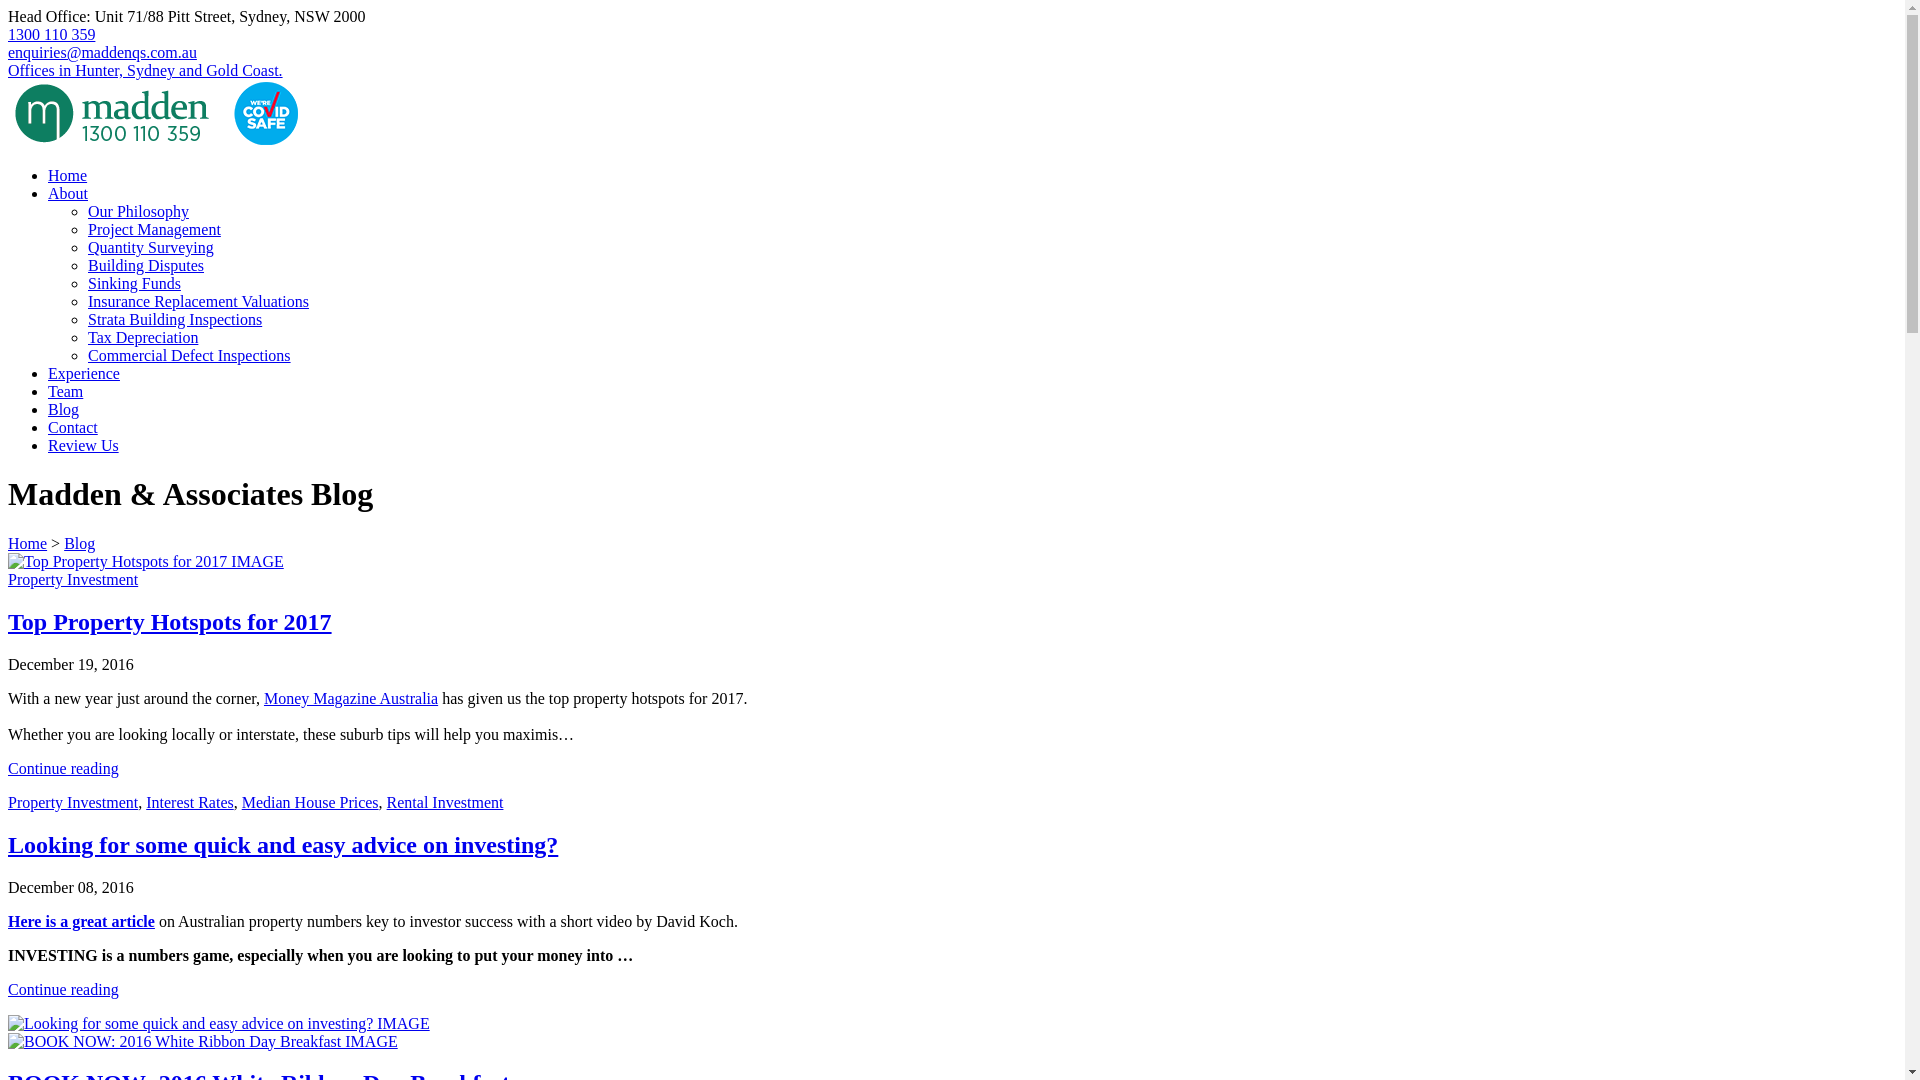 The width and height of the screenshot is (1920, 1080). What do you see at coordinates (170, 622) in the screenshot?
I see `Top Property Hotspots for 2017` at bounding box center [170, 622].